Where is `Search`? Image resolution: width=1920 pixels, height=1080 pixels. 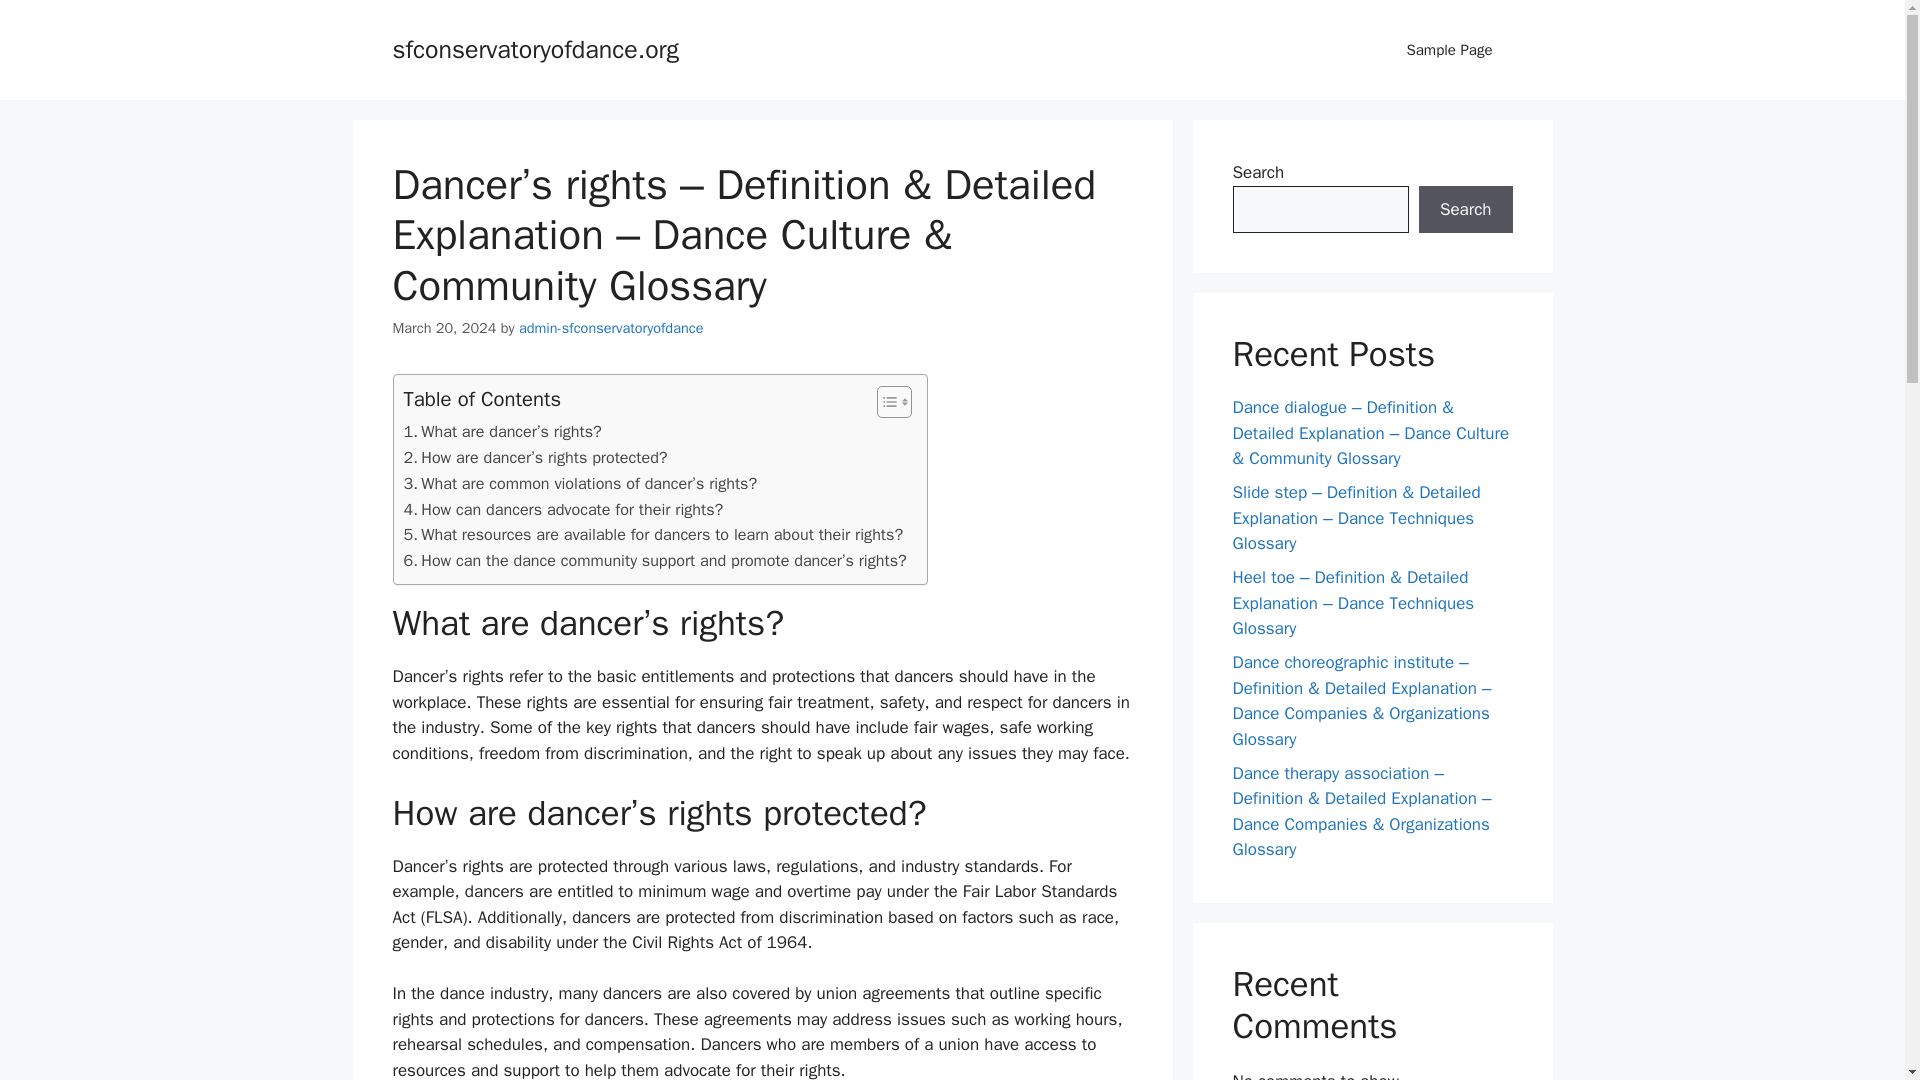
Search is located at coordinates (1465, 210).